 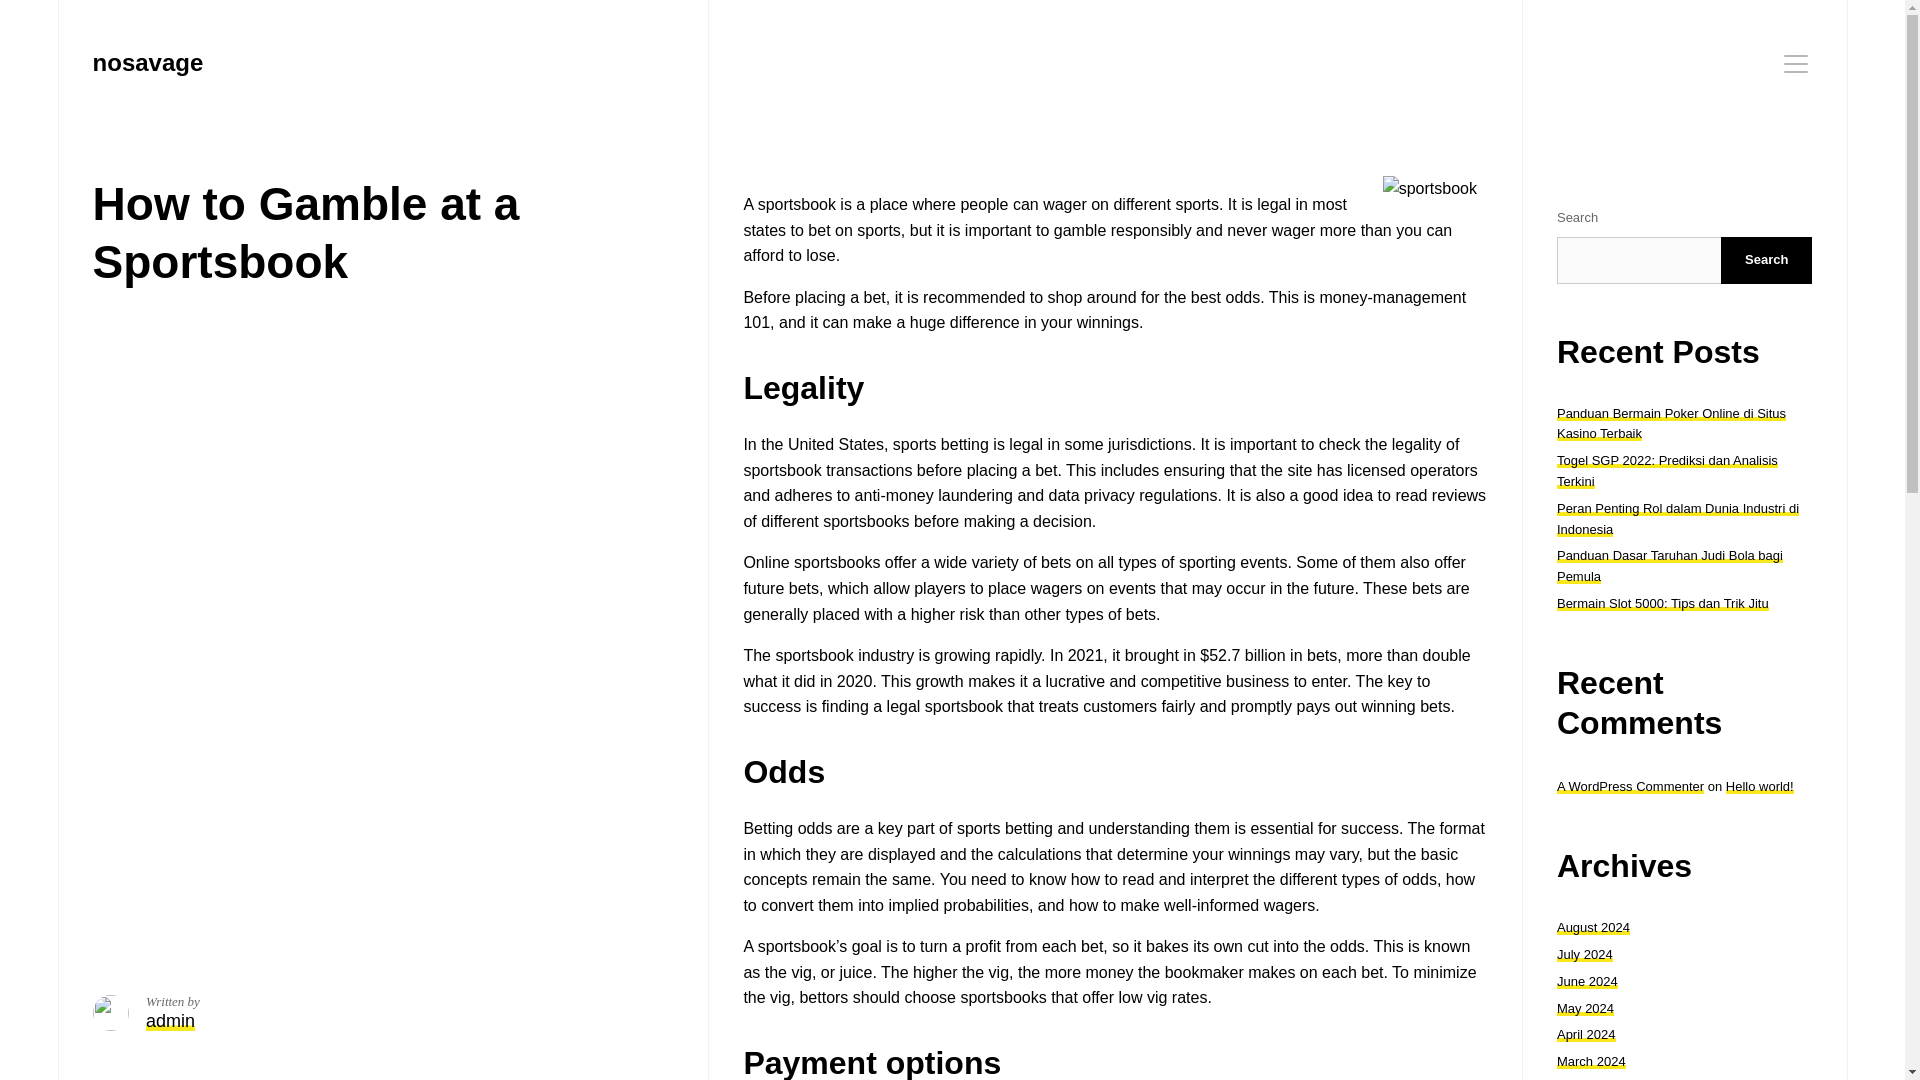 What do you see at coordinates (1667, 470) in the screenshot?
I see `Togel SGP 2022: Prediksi dan Analisis Terkini` at bounding box center [1667, 470].